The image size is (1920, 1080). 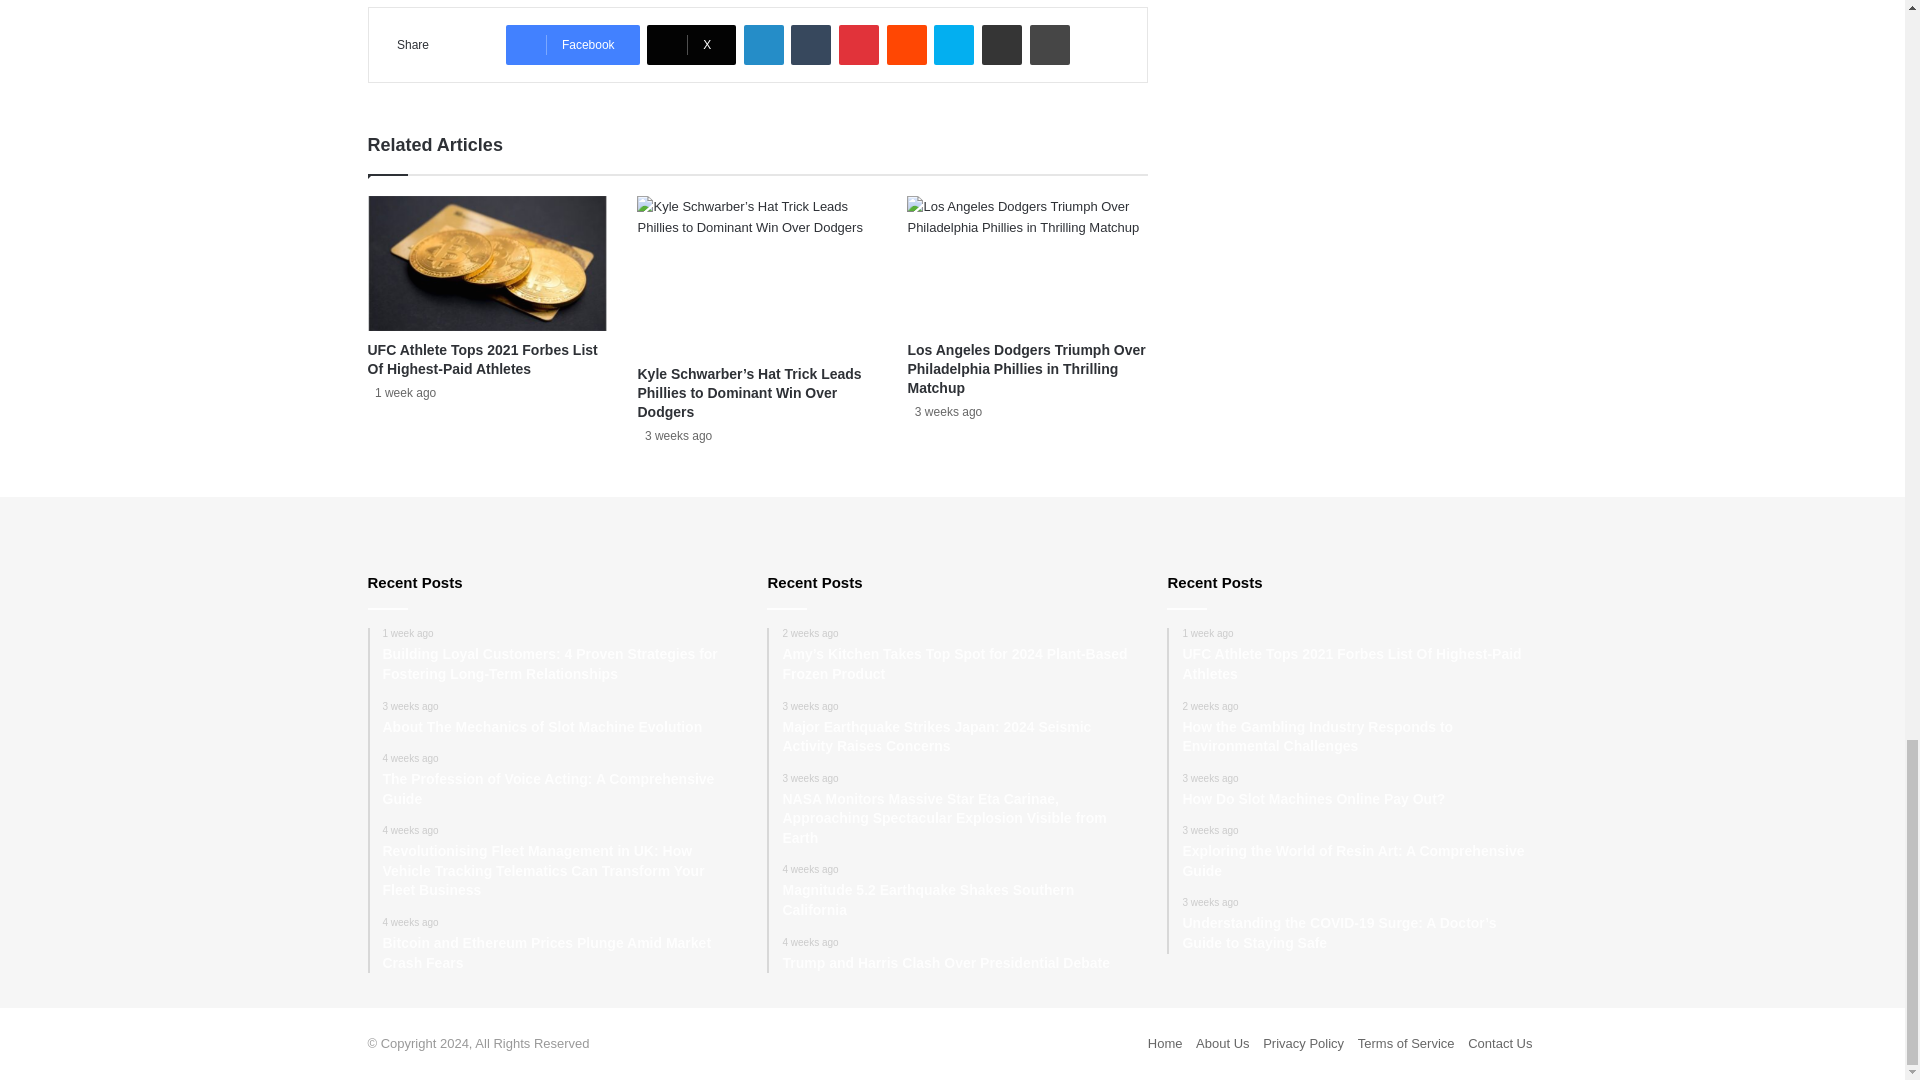 What do you see at coordinates (907, 44) in the screenshot?
I see `Reddit` at bounding box center [907, 44].